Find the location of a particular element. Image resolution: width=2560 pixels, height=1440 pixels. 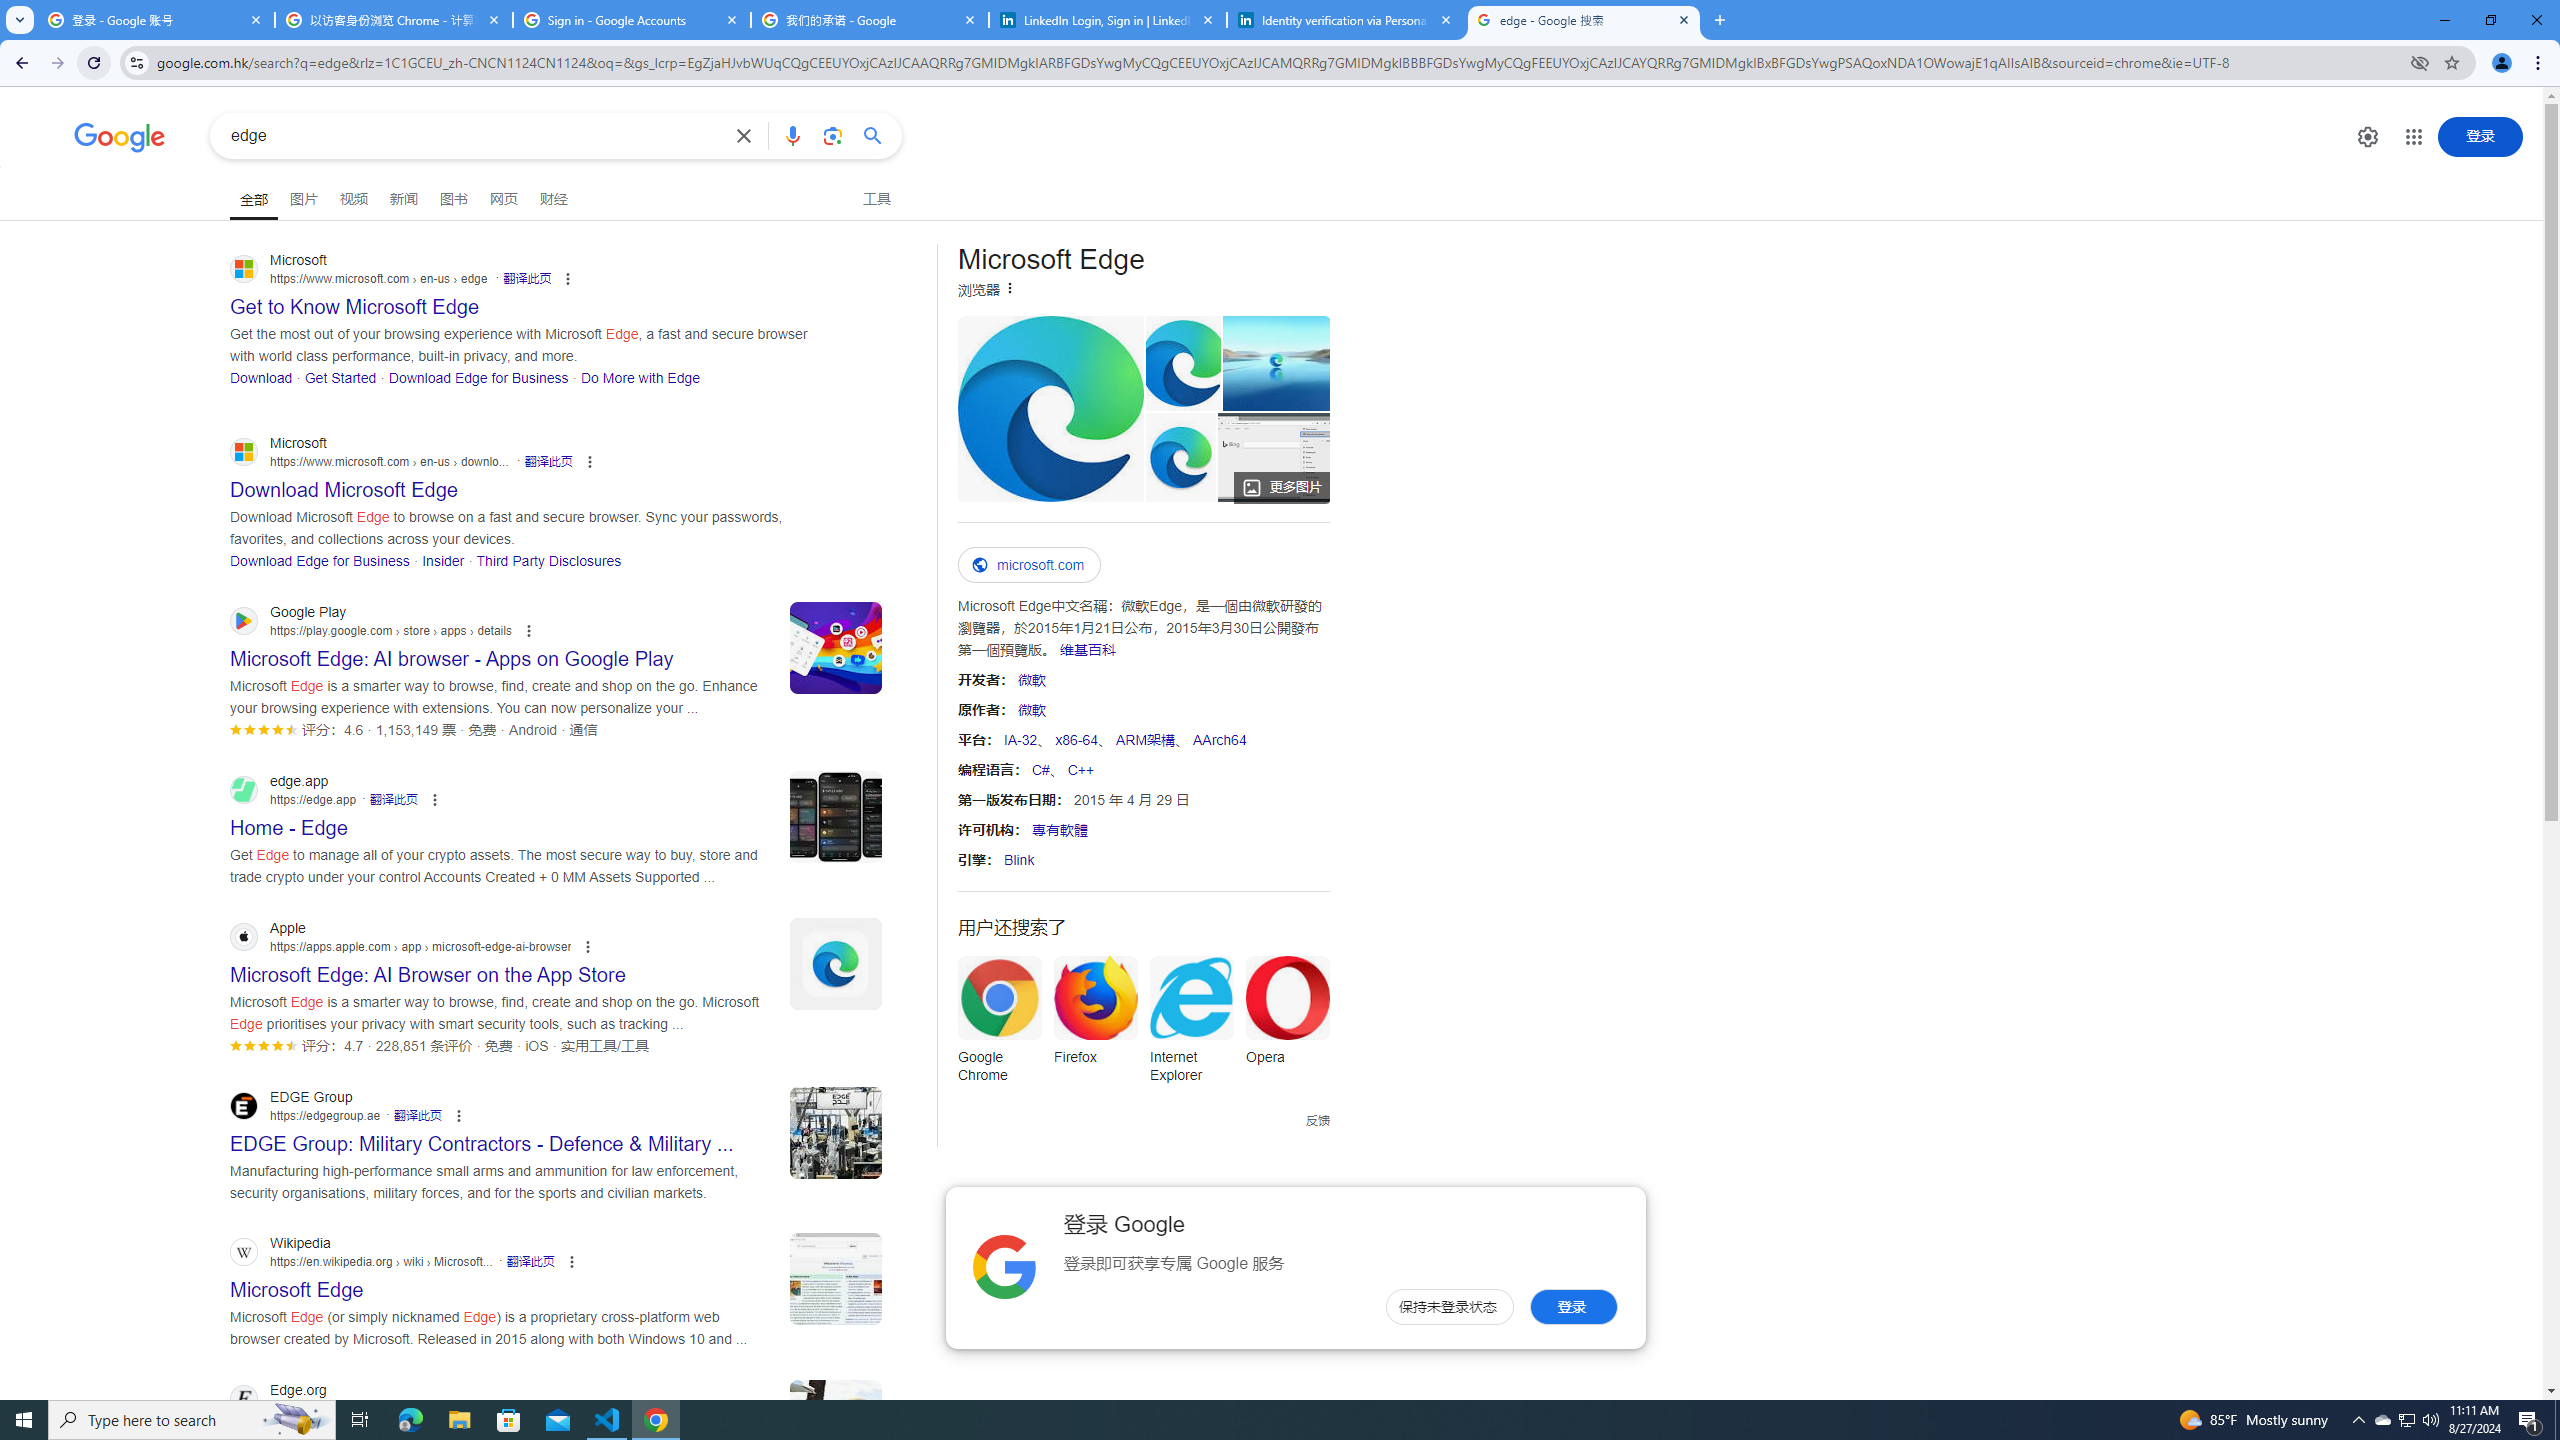

Browse InPrivate in Microsoft Edge - Microsoft Support is located at coordinates (1273, 458).